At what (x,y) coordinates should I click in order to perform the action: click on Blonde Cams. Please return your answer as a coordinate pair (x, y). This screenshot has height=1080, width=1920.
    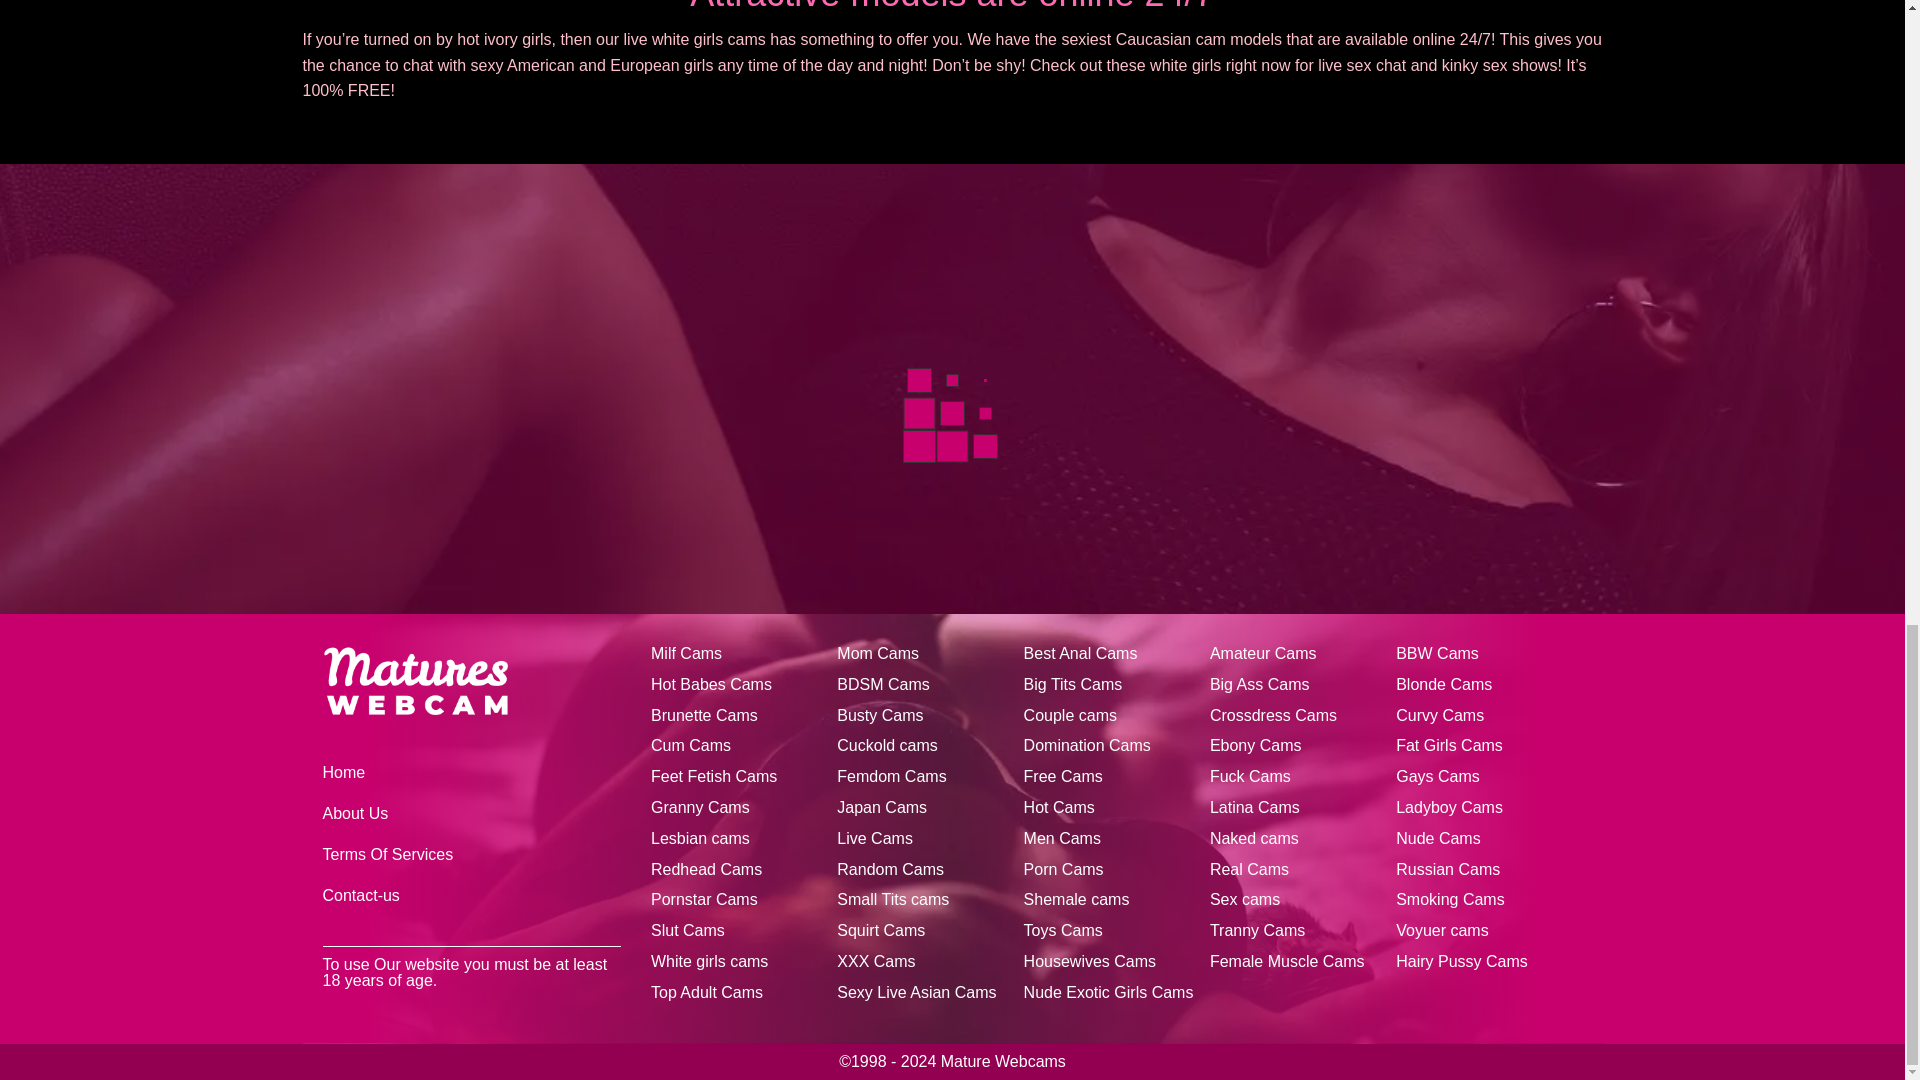
    Looking at the image, I should click on (1443, 685).